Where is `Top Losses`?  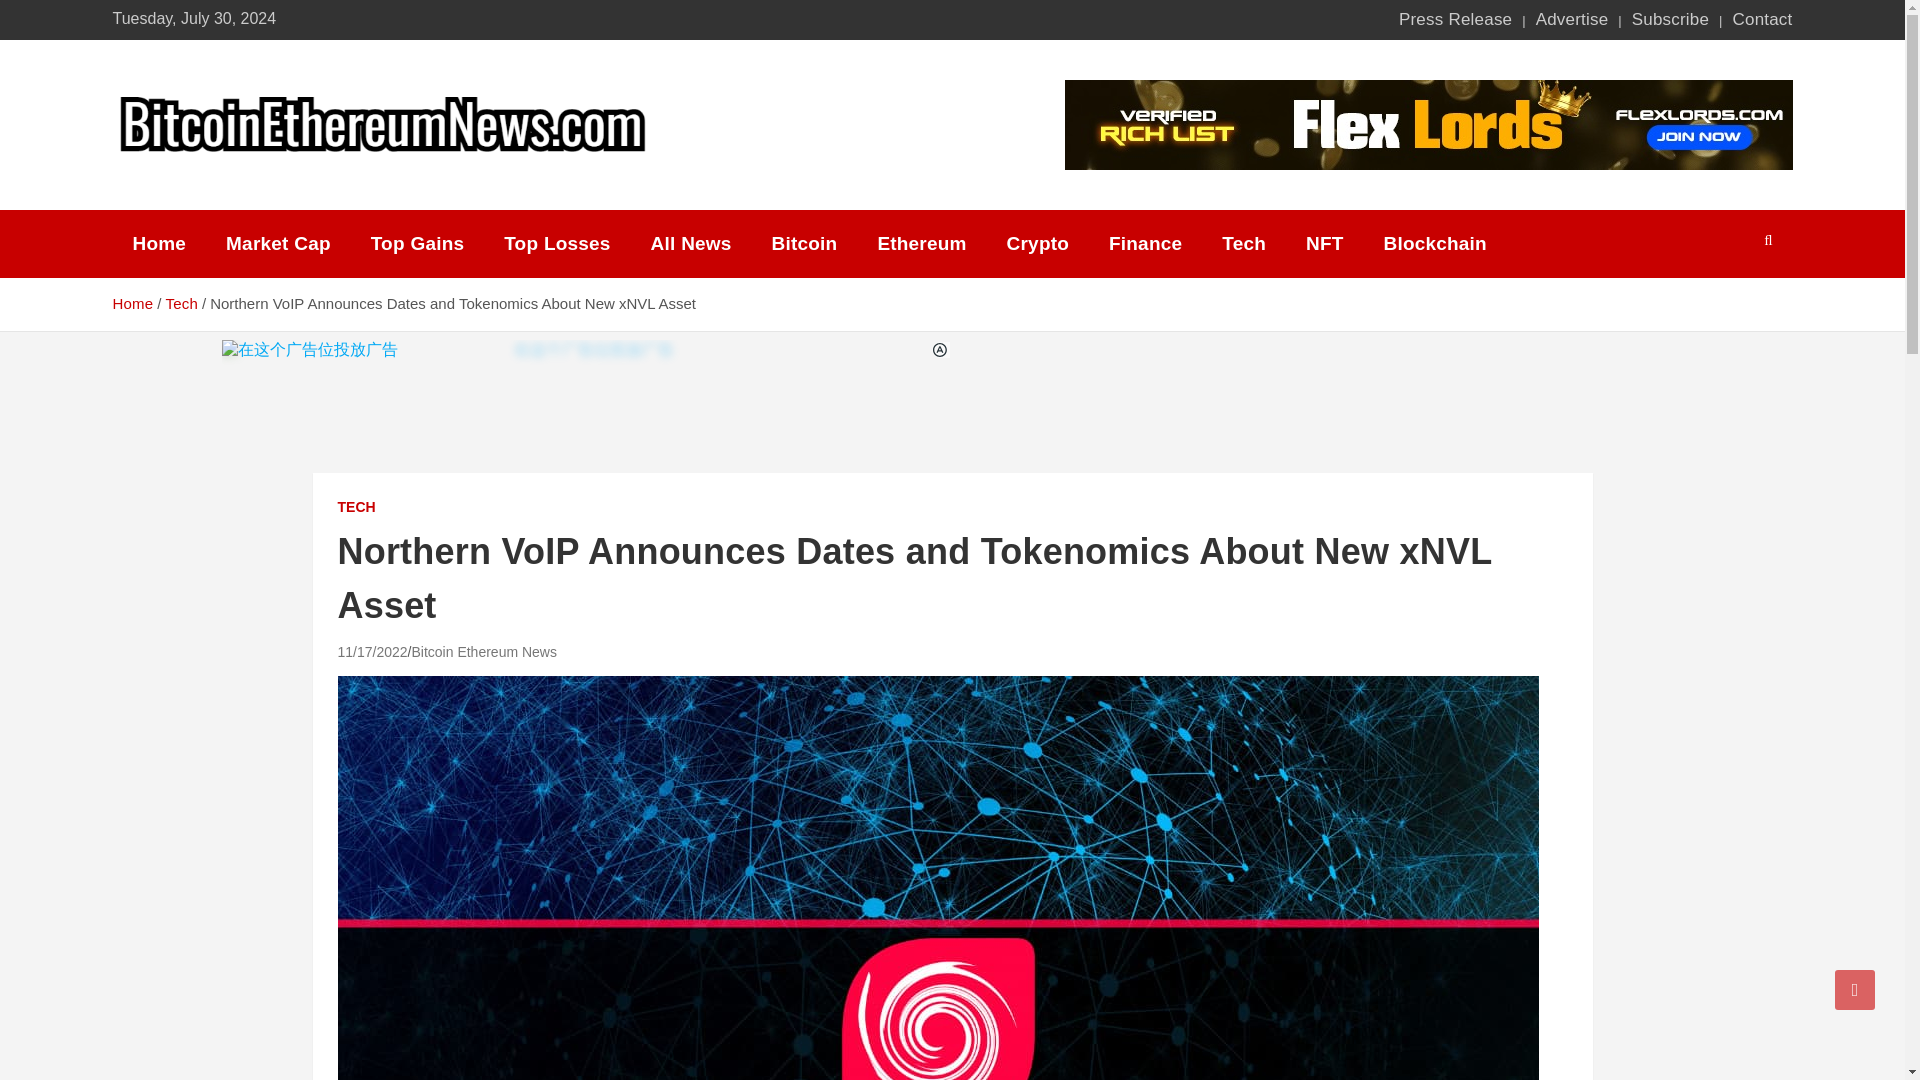 Top Losses is located at coordinates (556, 244).